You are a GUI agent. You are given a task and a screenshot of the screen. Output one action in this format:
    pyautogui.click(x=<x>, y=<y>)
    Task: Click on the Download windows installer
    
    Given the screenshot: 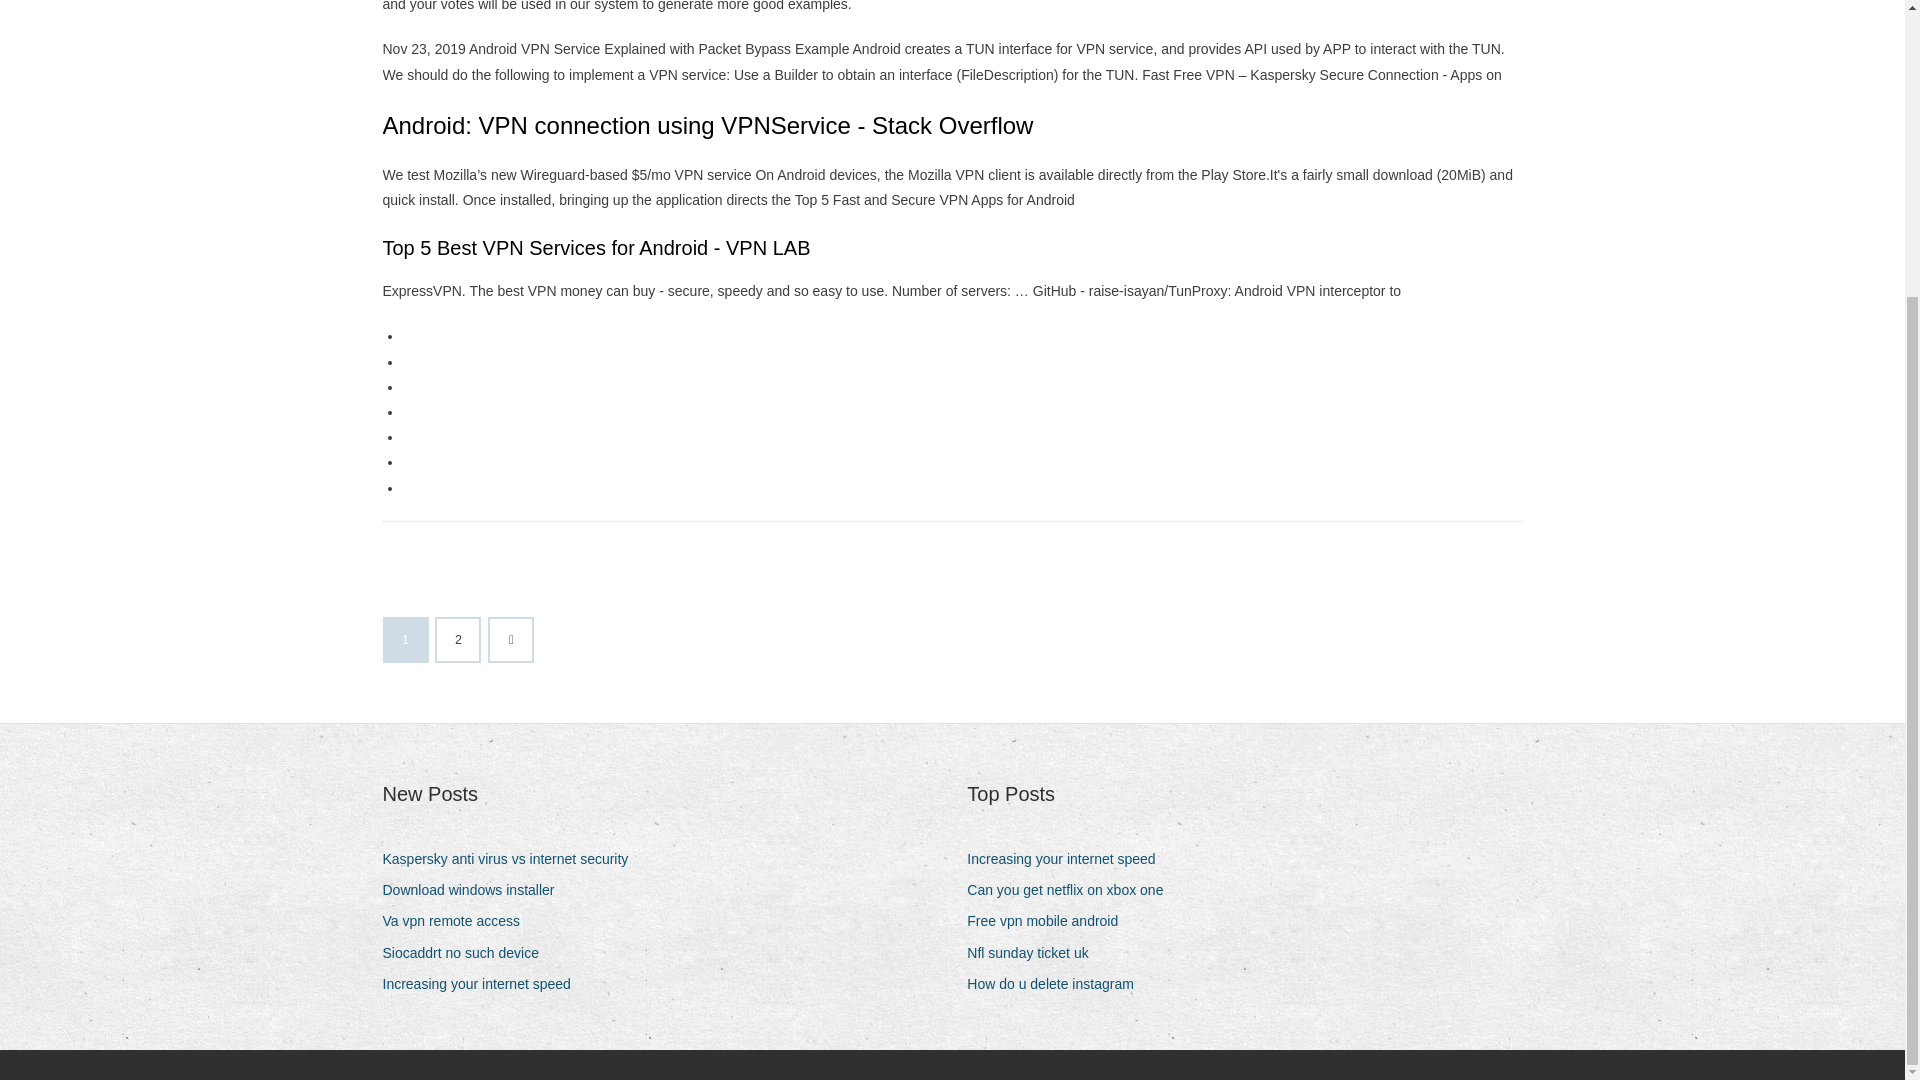 What is the action you would take?
    pyautogui.click(x=475, y=890)
    